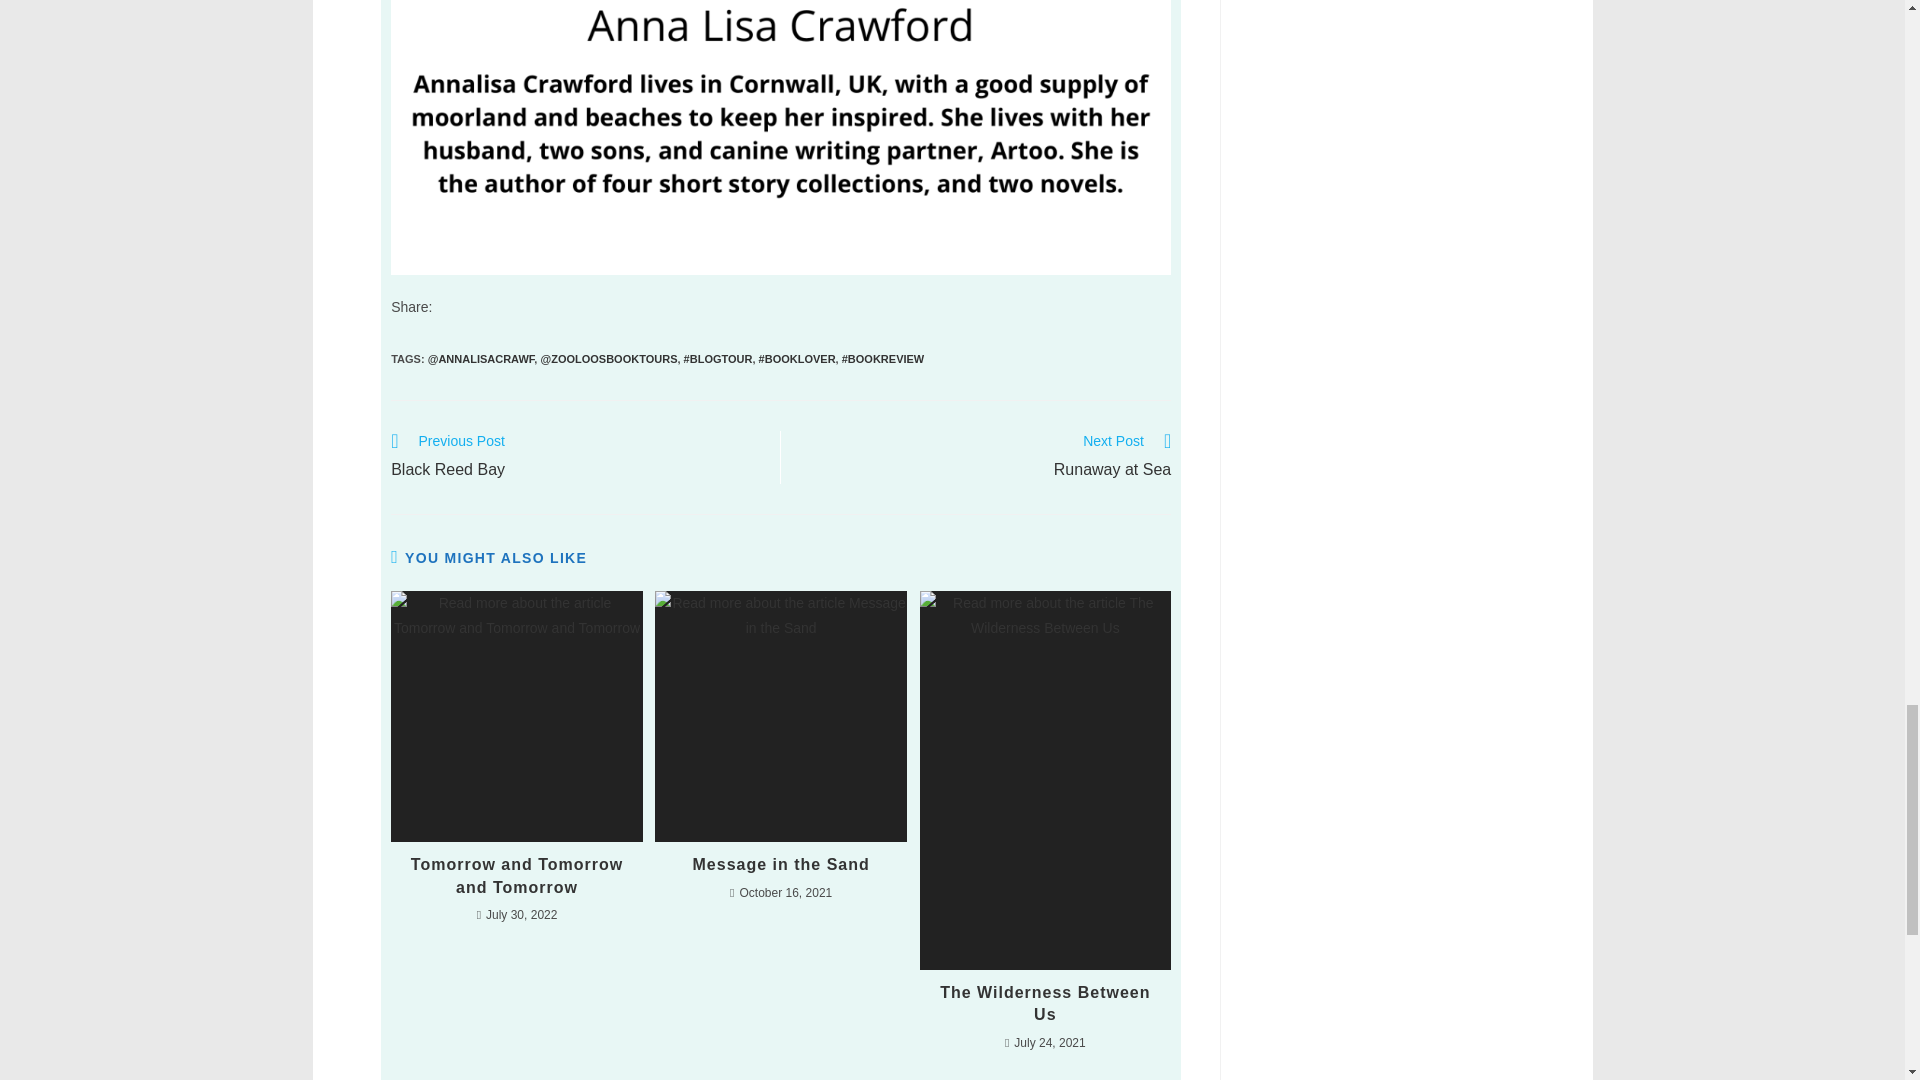 The image size is (1920, 1080). What do you see at coordinates (576, 457) in the screenshot?
I see `Tomorrow and Tomorrow and Tomorrow` at bounding box center [576, 457].